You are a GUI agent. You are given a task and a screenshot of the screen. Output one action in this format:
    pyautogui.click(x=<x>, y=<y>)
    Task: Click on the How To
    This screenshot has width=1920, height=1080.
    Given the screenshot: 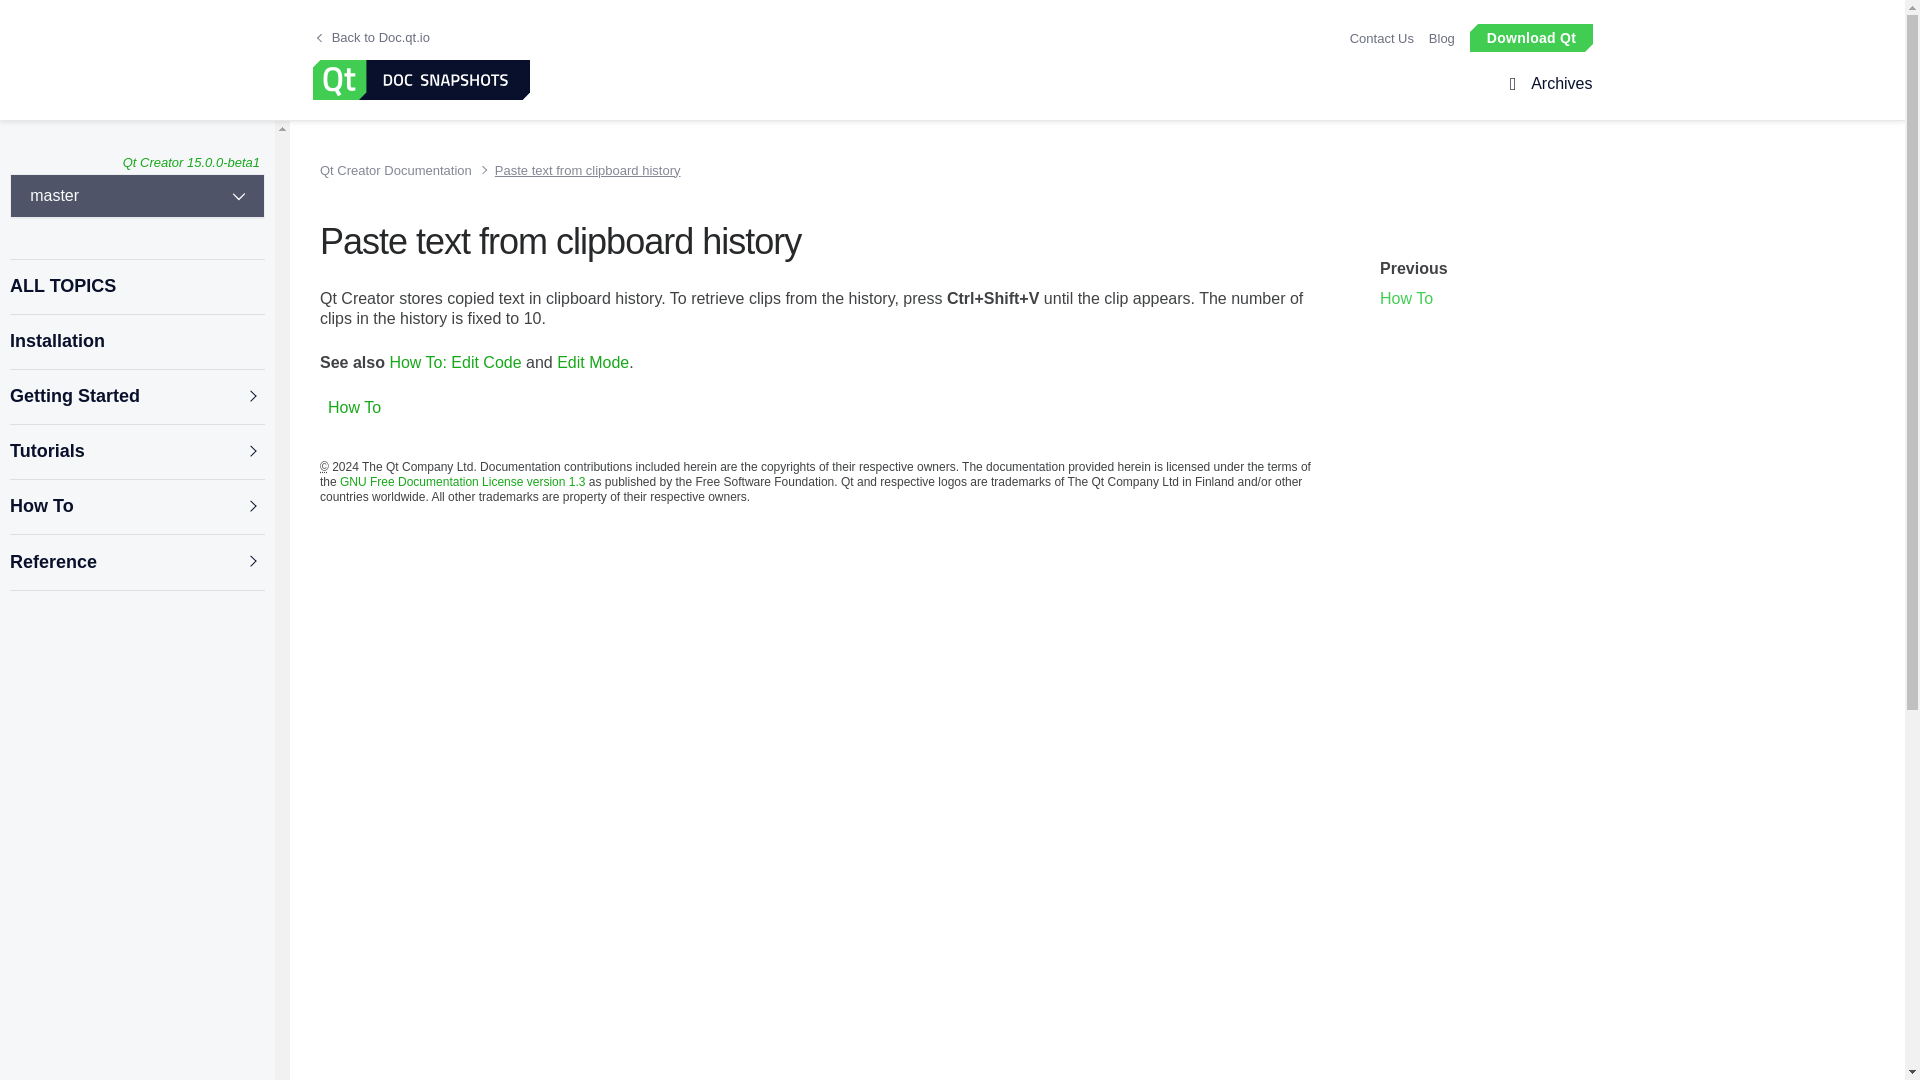 What is the action you would take?
    pyautogui.click(x=136, y=506)
    